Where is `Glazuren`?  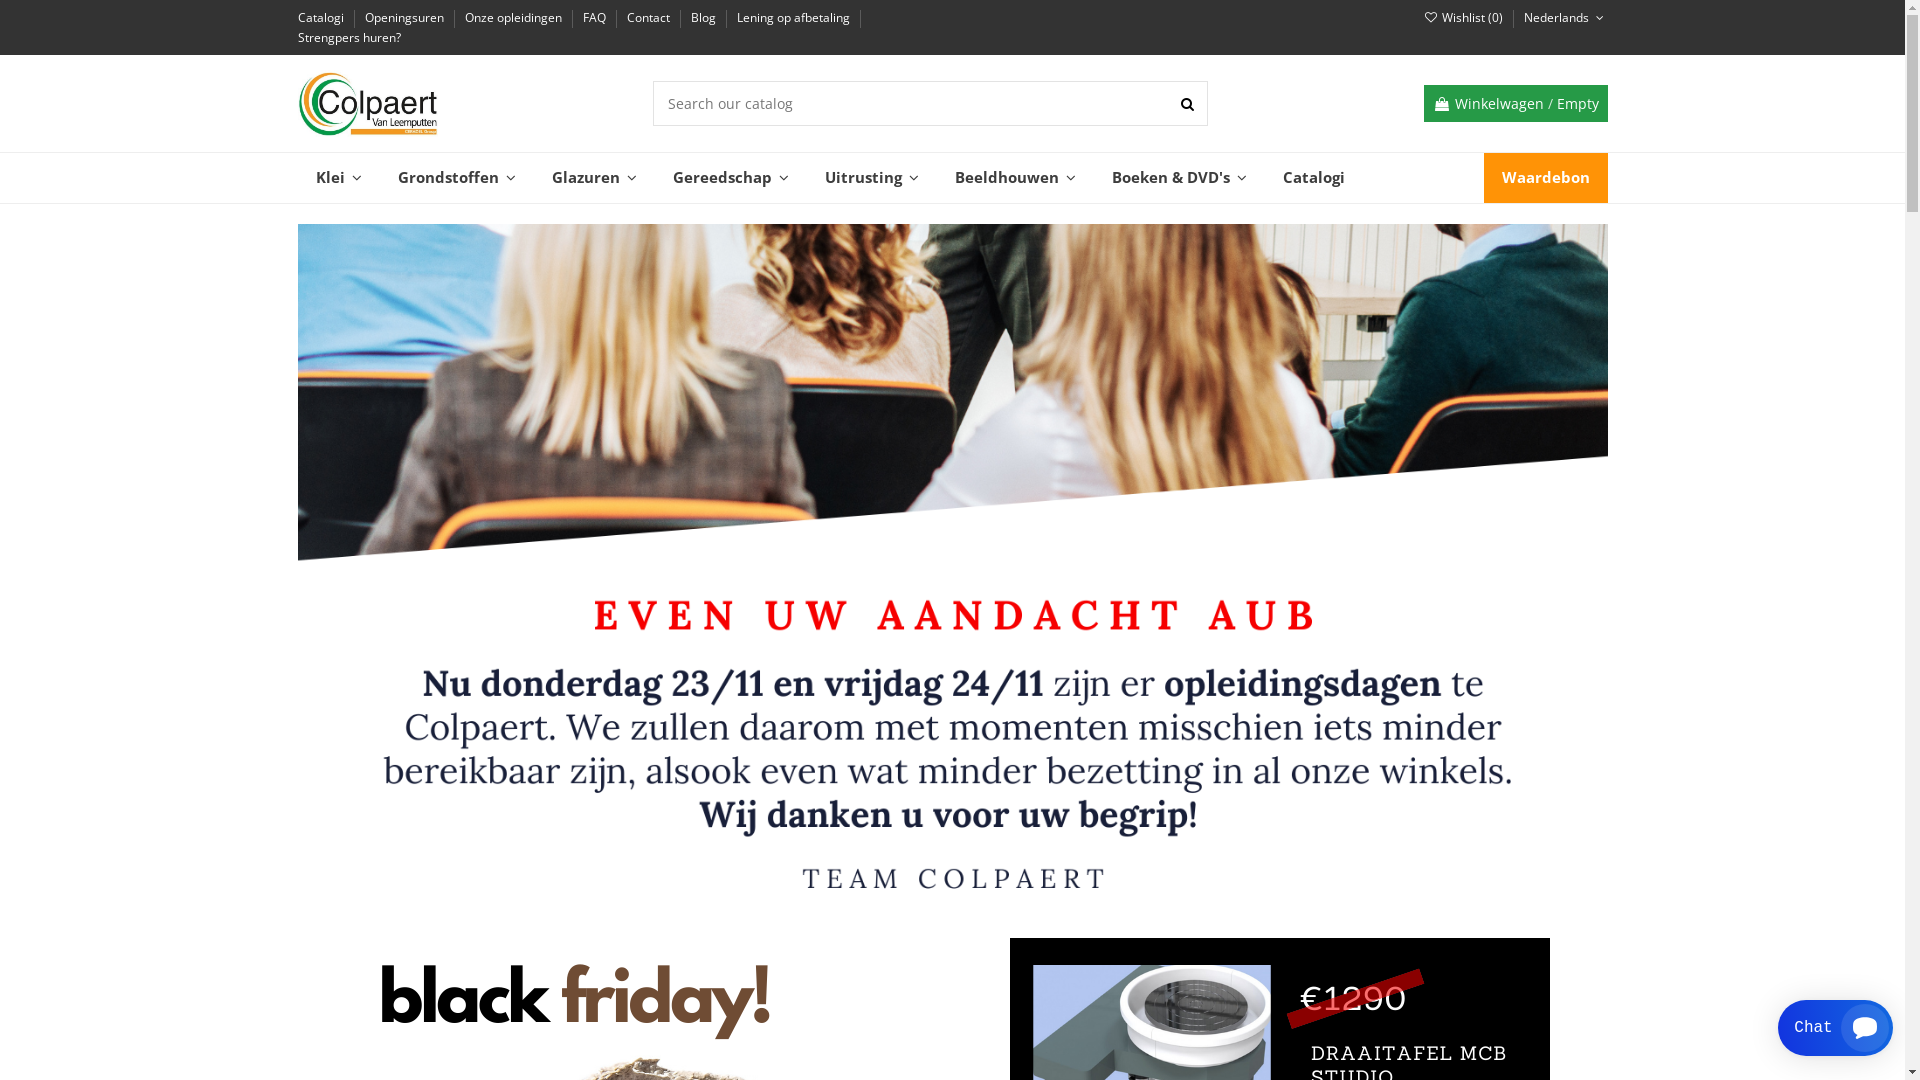 Glazuren is located at coordinates (594, 178).